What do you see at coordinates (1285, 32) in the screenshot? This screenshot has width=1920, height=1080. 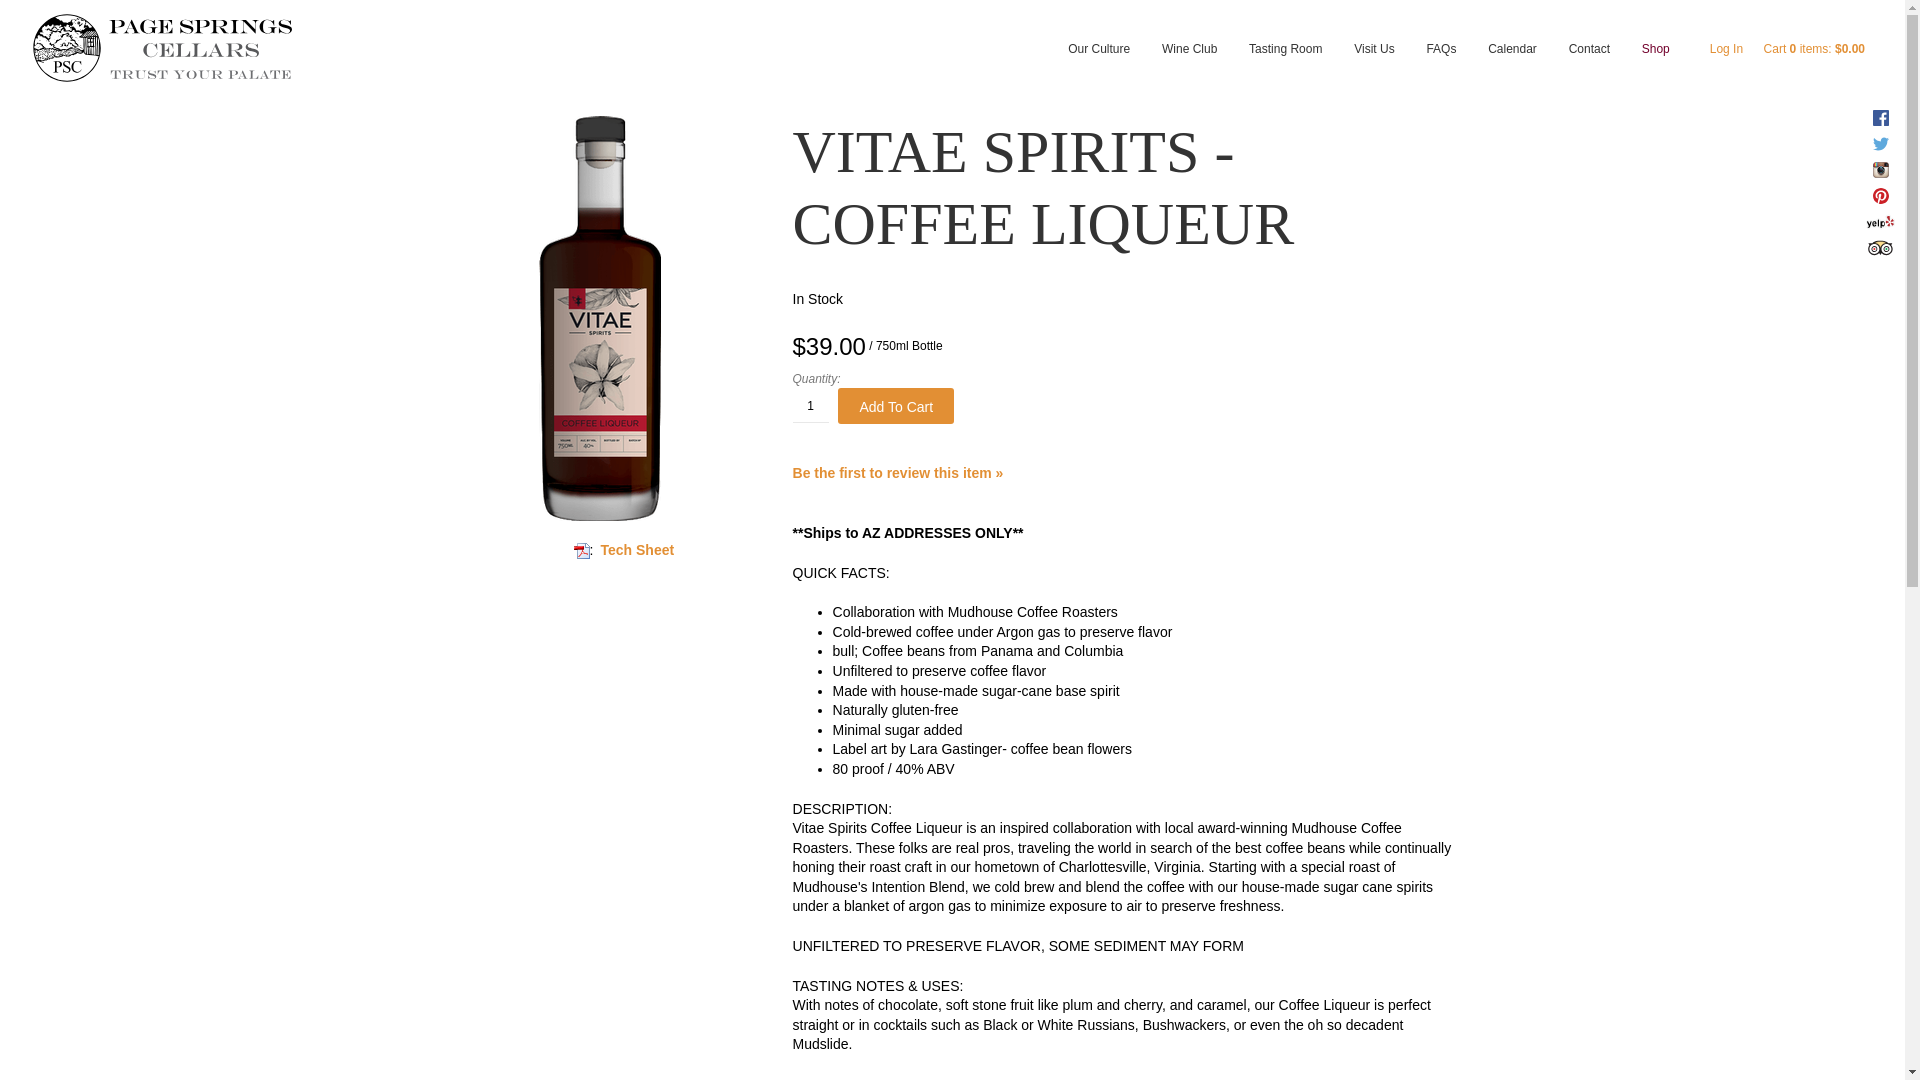 I see `Tasting Room` at bounding box center [1285, 32].